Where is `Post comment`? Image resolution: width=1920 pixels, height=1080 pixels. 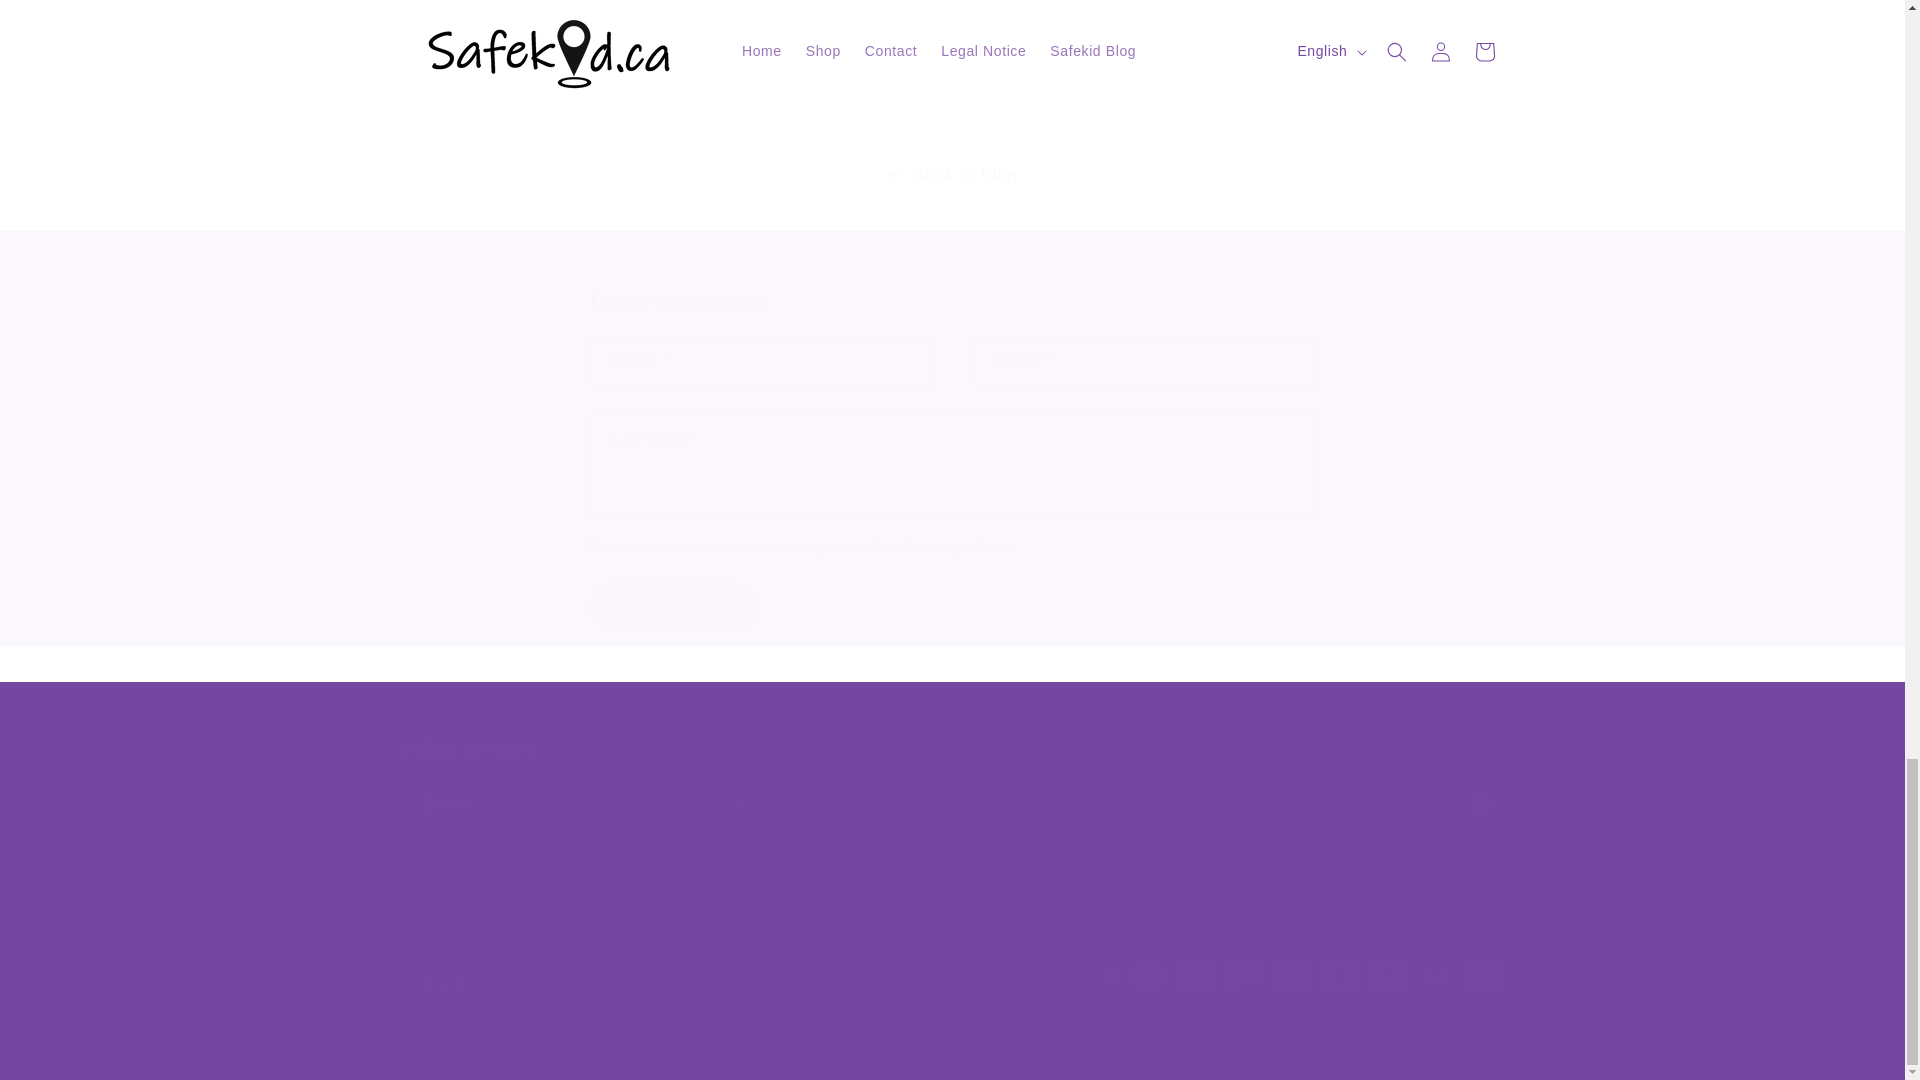 Post comment is located at coordinates (567, 1053).